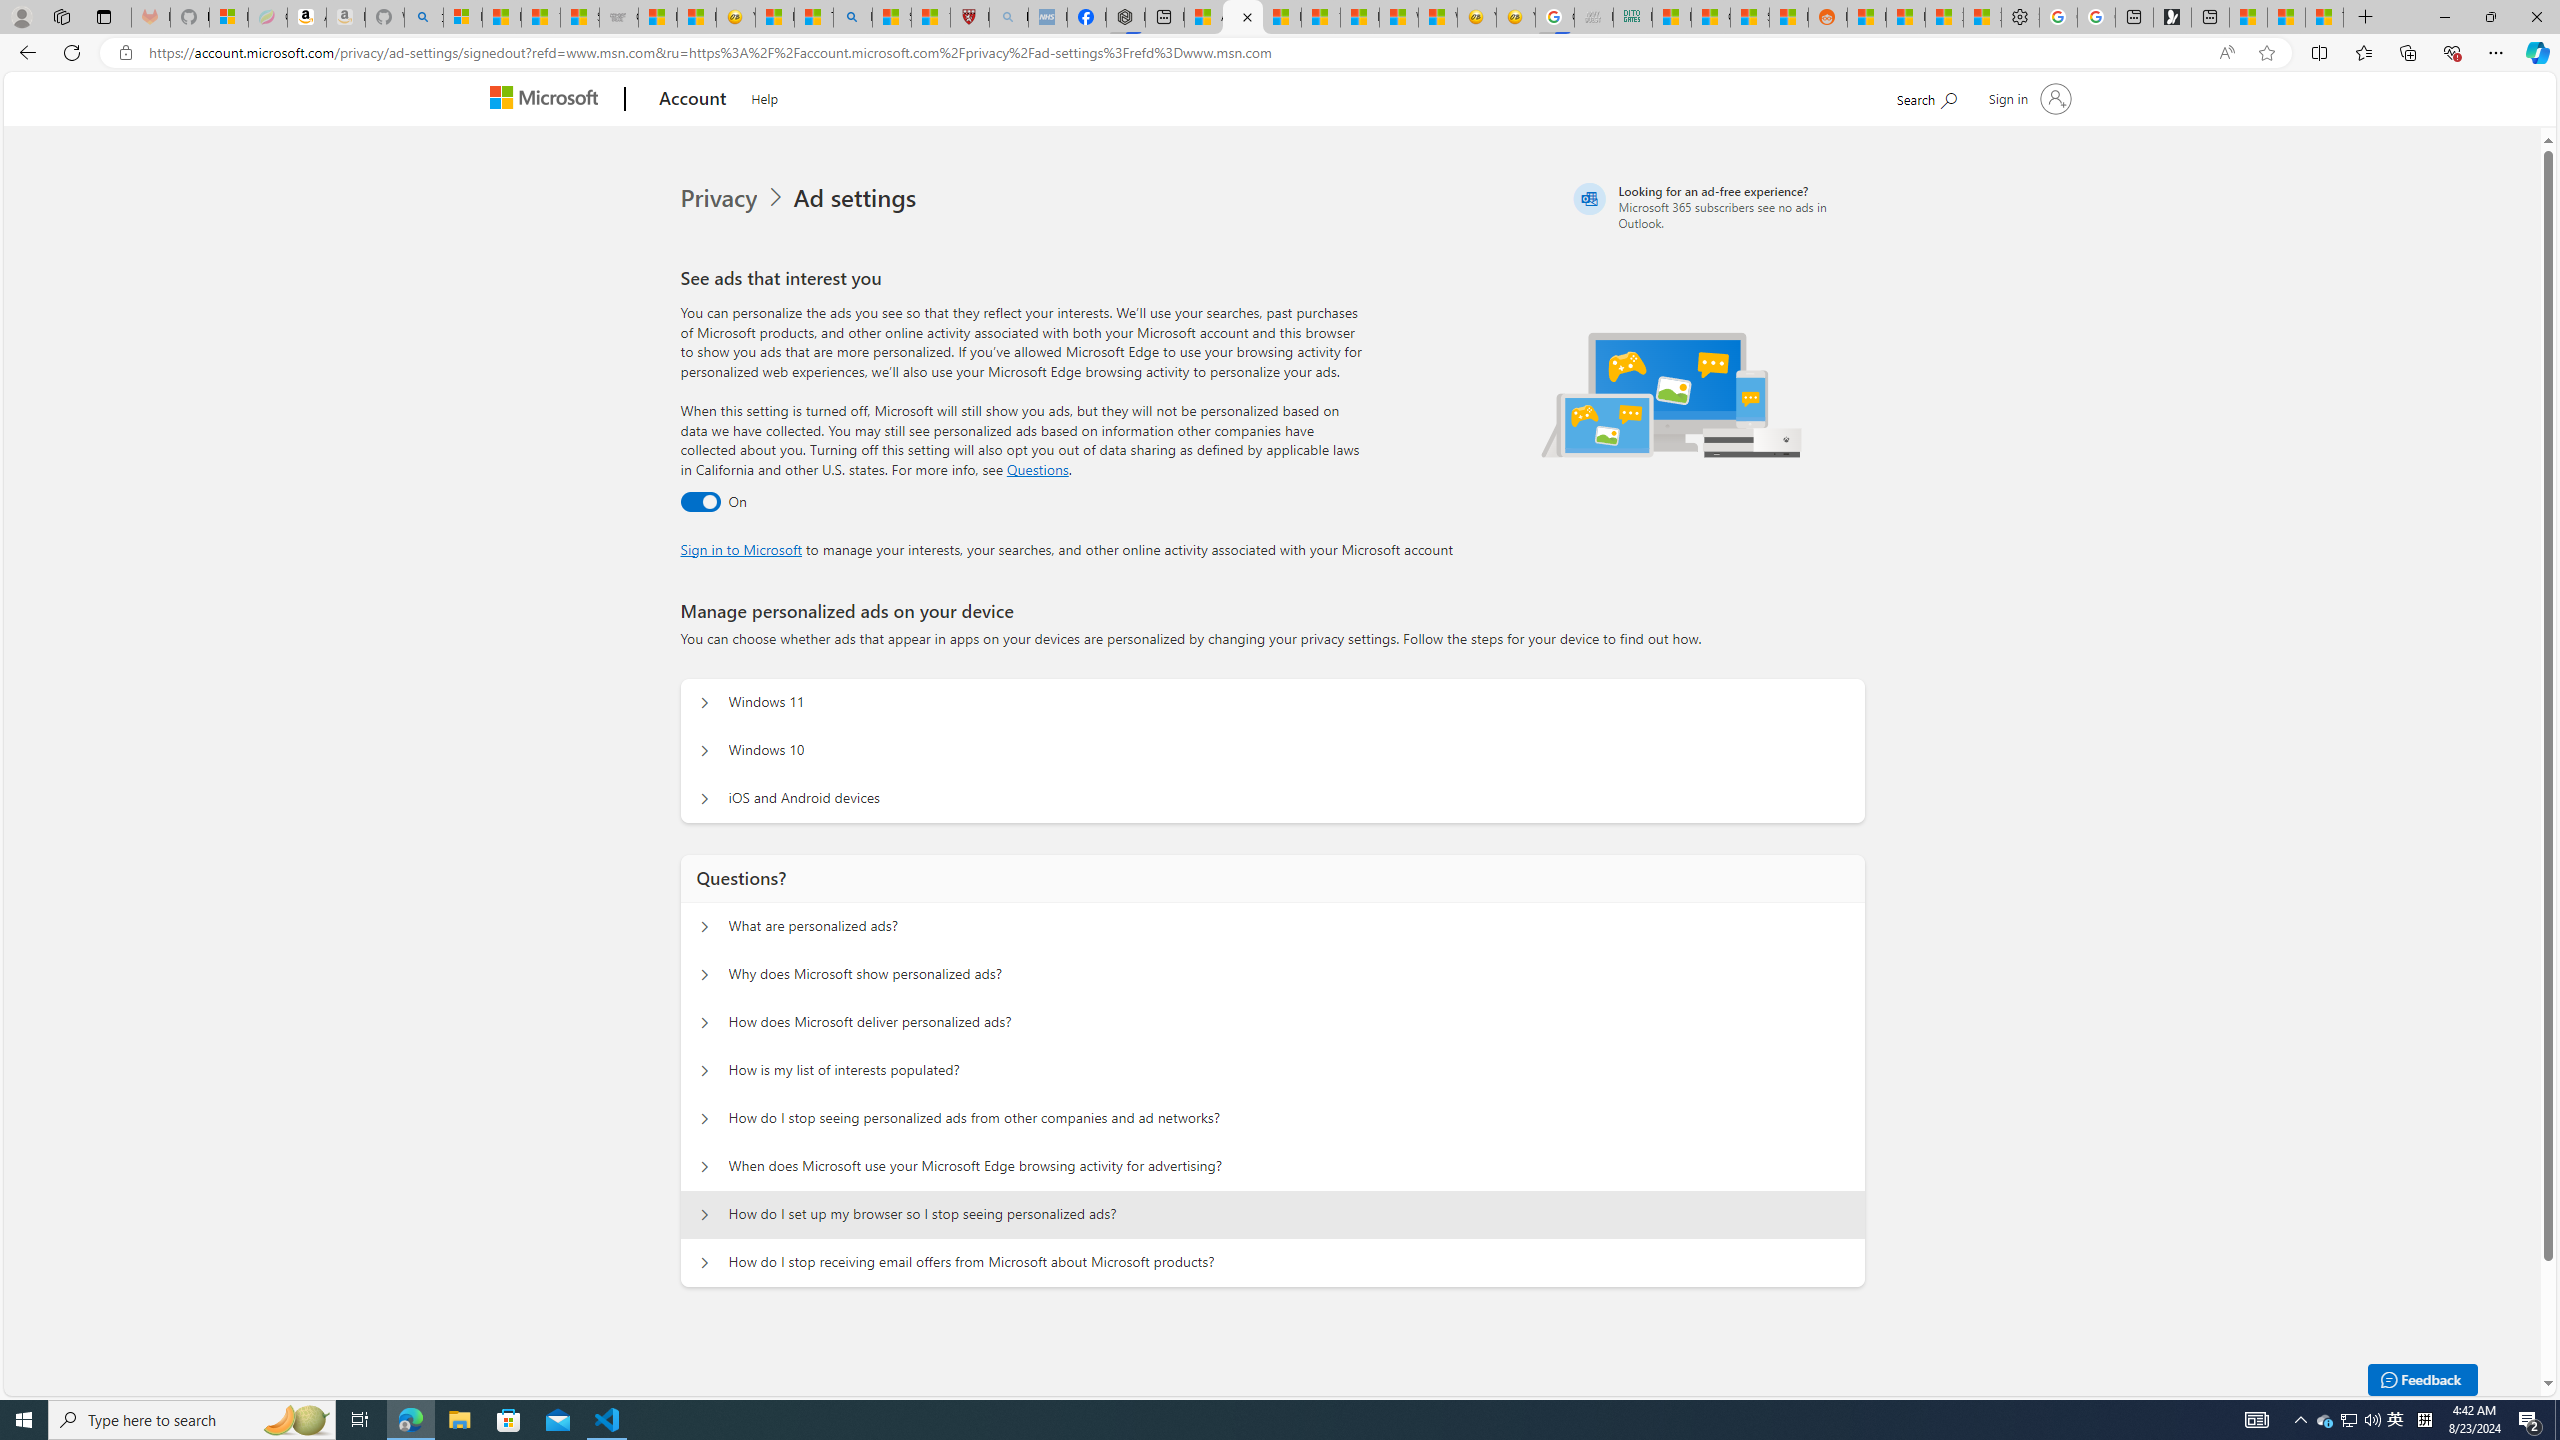 The image size is (2560, 1440). I want to click on Questions? How does Microsoft deliver personalized ads?, so click(705, 1022).